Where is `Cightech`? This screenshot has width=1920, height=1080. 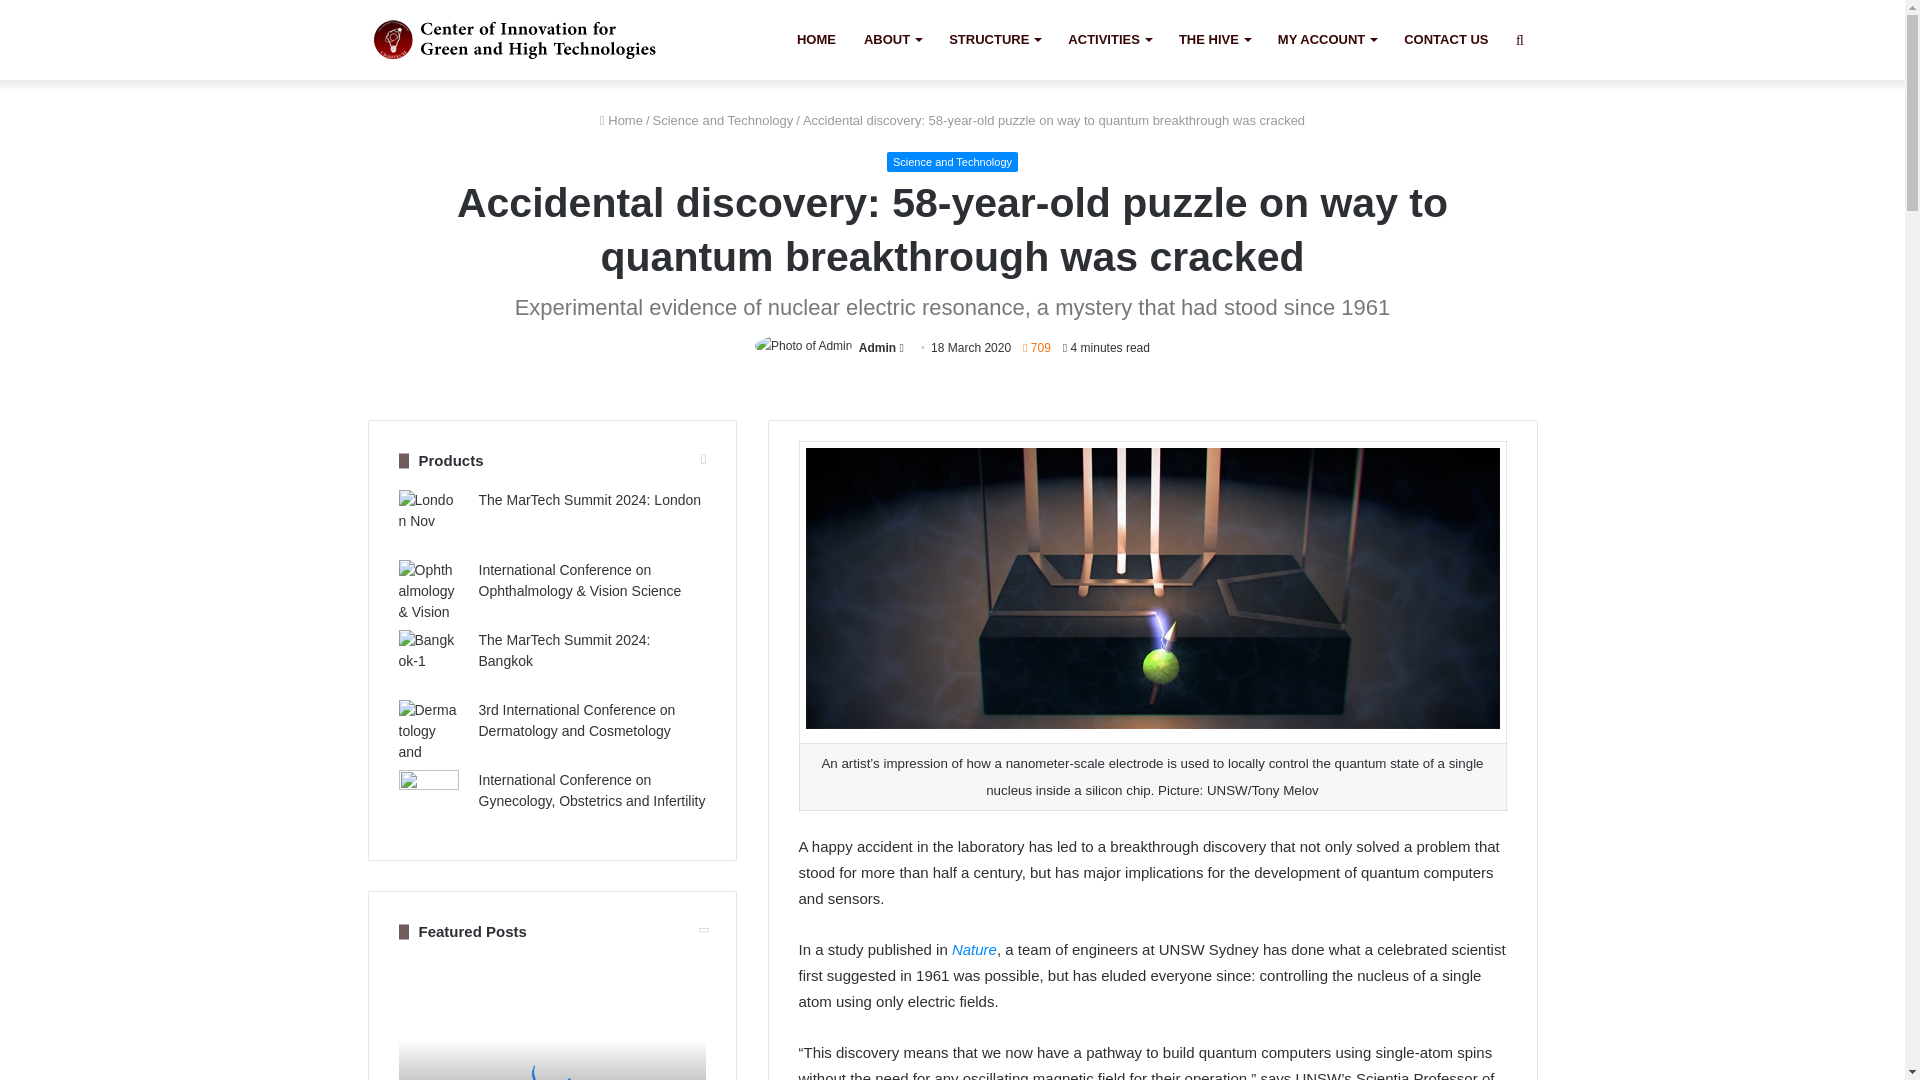
Cightech is located at coordinates (520, 40).